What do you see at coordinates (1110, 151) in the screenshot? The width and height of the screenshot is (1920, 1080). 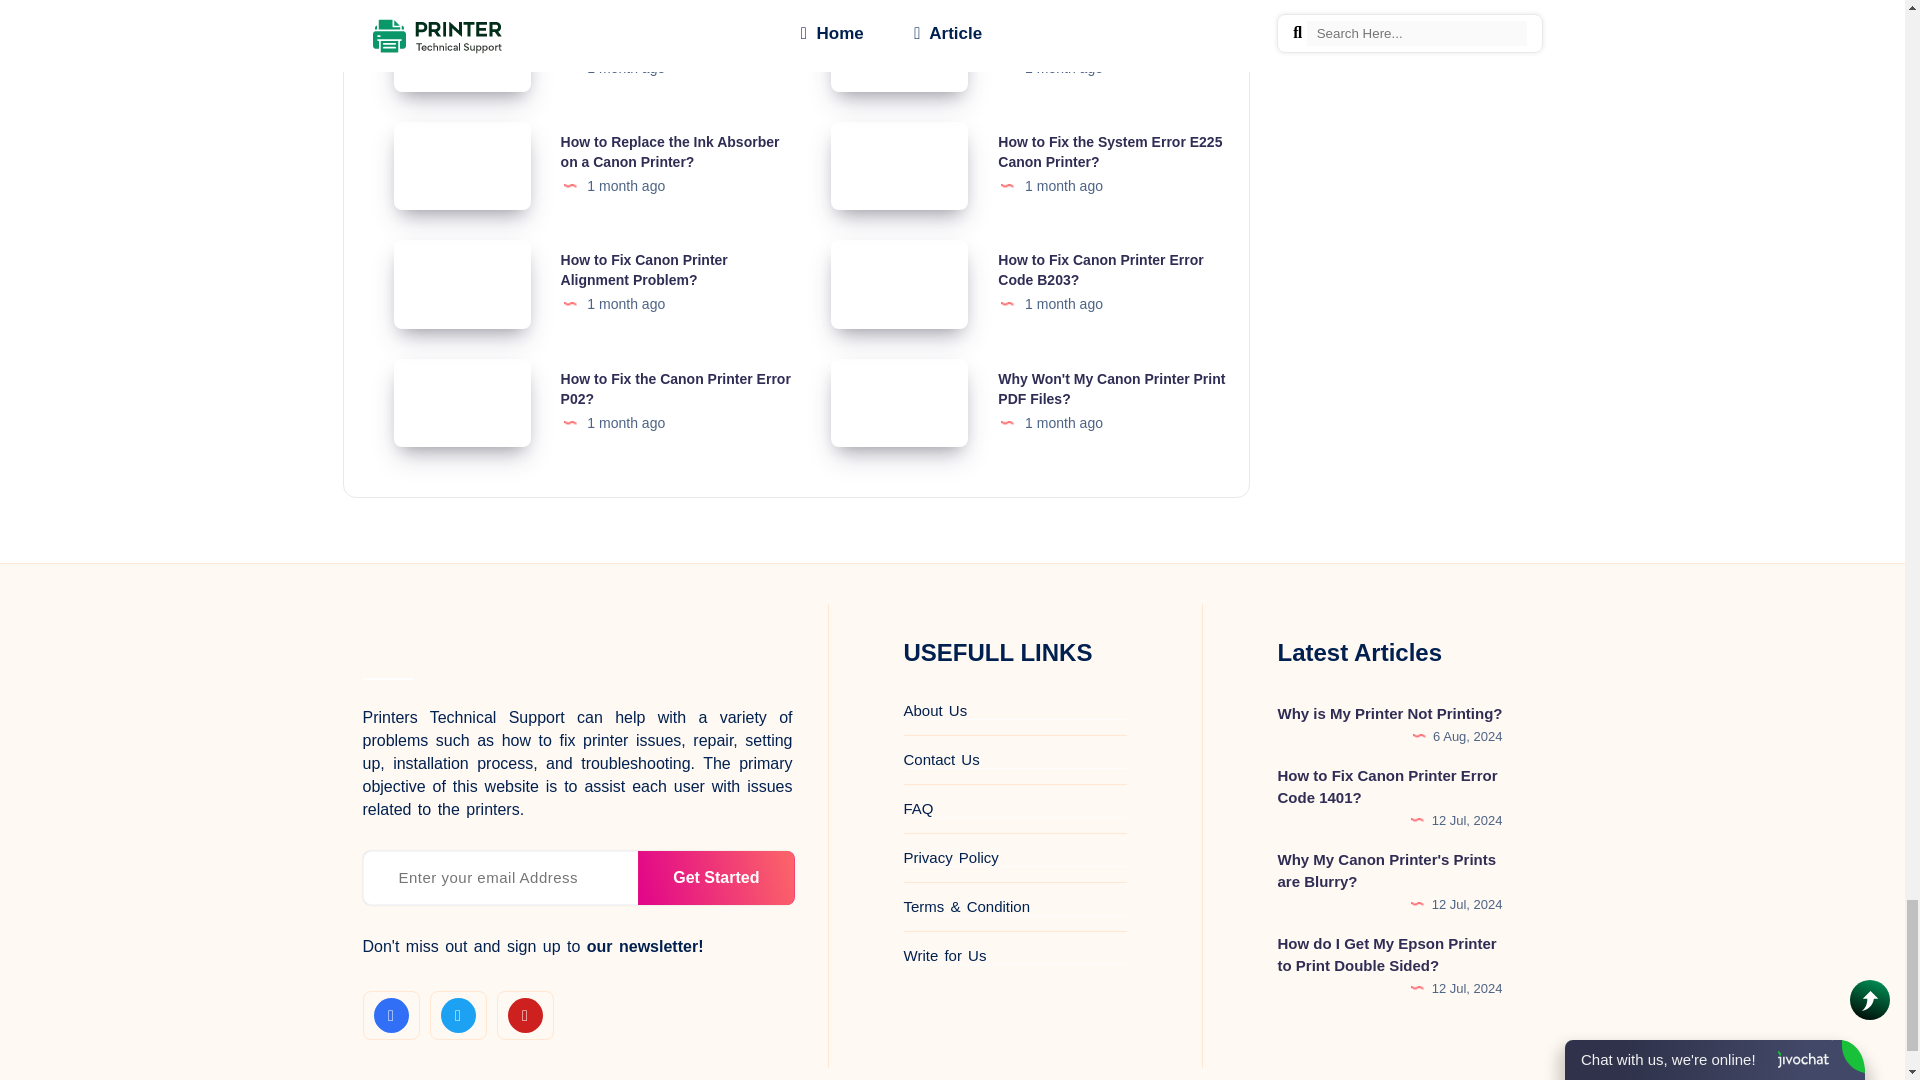 I see `How to Fix the System Error E225 Canon Printer?` at bounding box center [1110, 151].